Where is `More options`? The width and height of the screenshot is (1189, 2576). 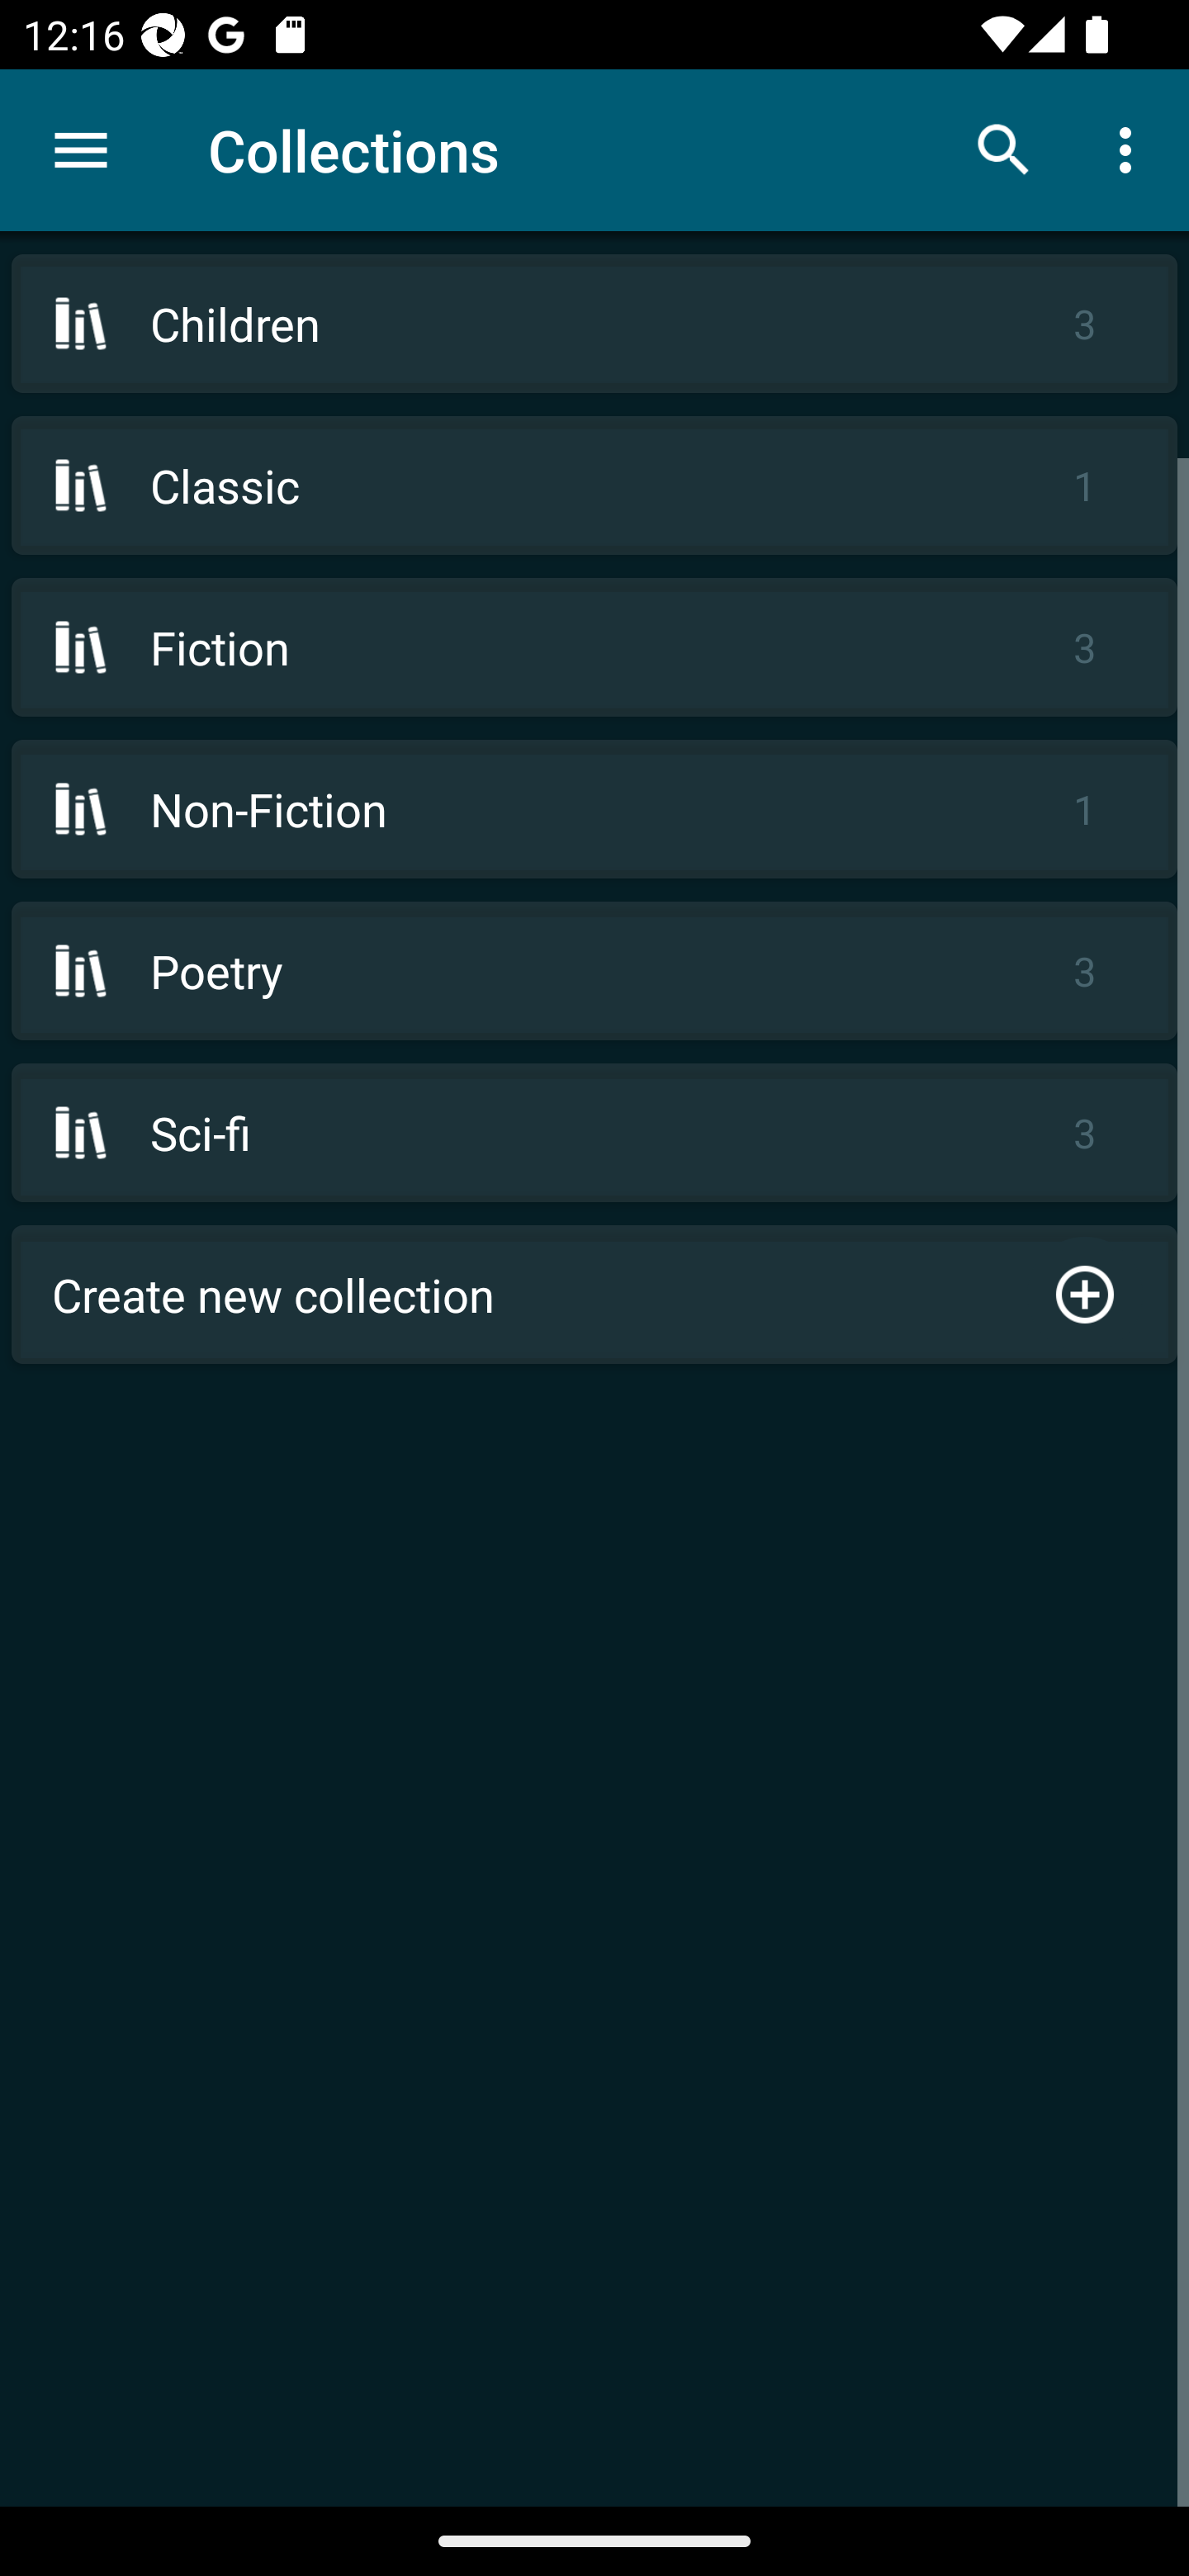 More options is located at coordinates (1131, 149).